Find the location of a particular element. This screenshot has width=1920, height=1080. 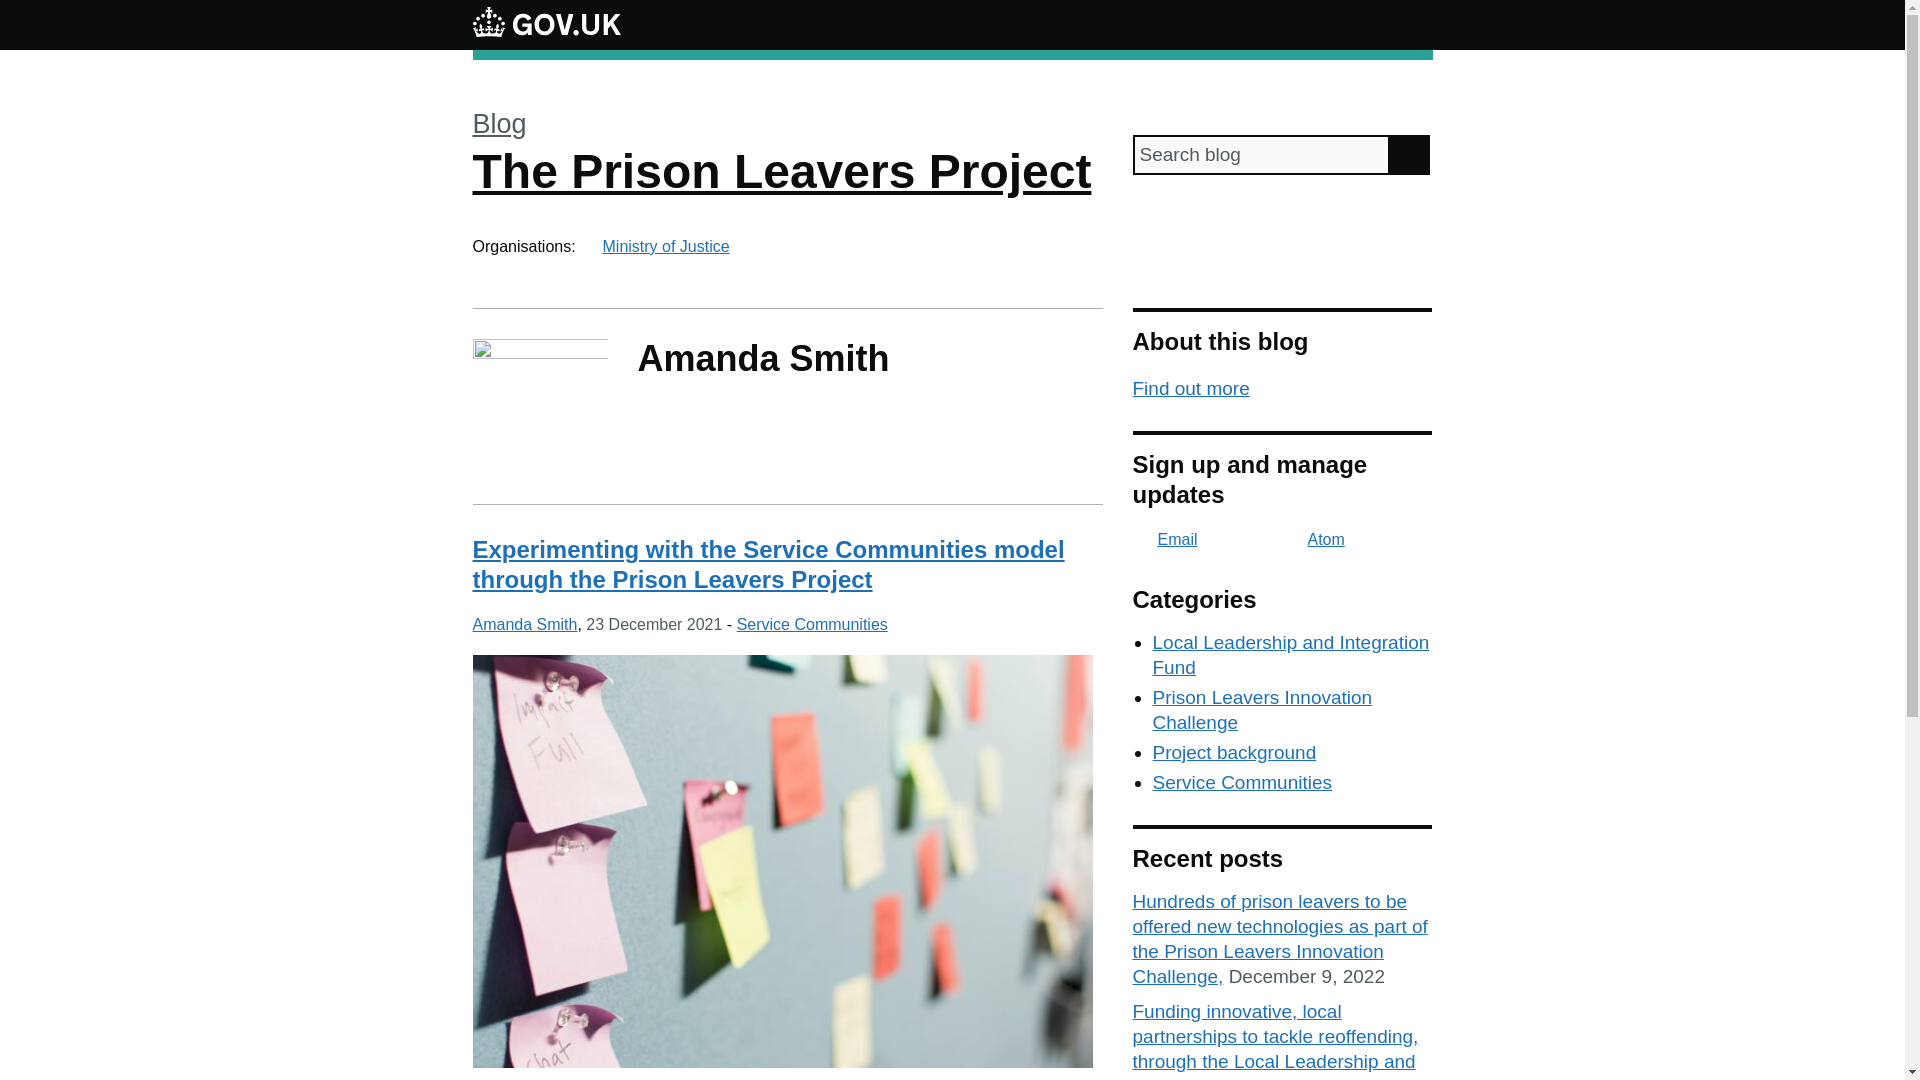

Local Leadership and Integration Fund is located at coordinates (1290, 654).